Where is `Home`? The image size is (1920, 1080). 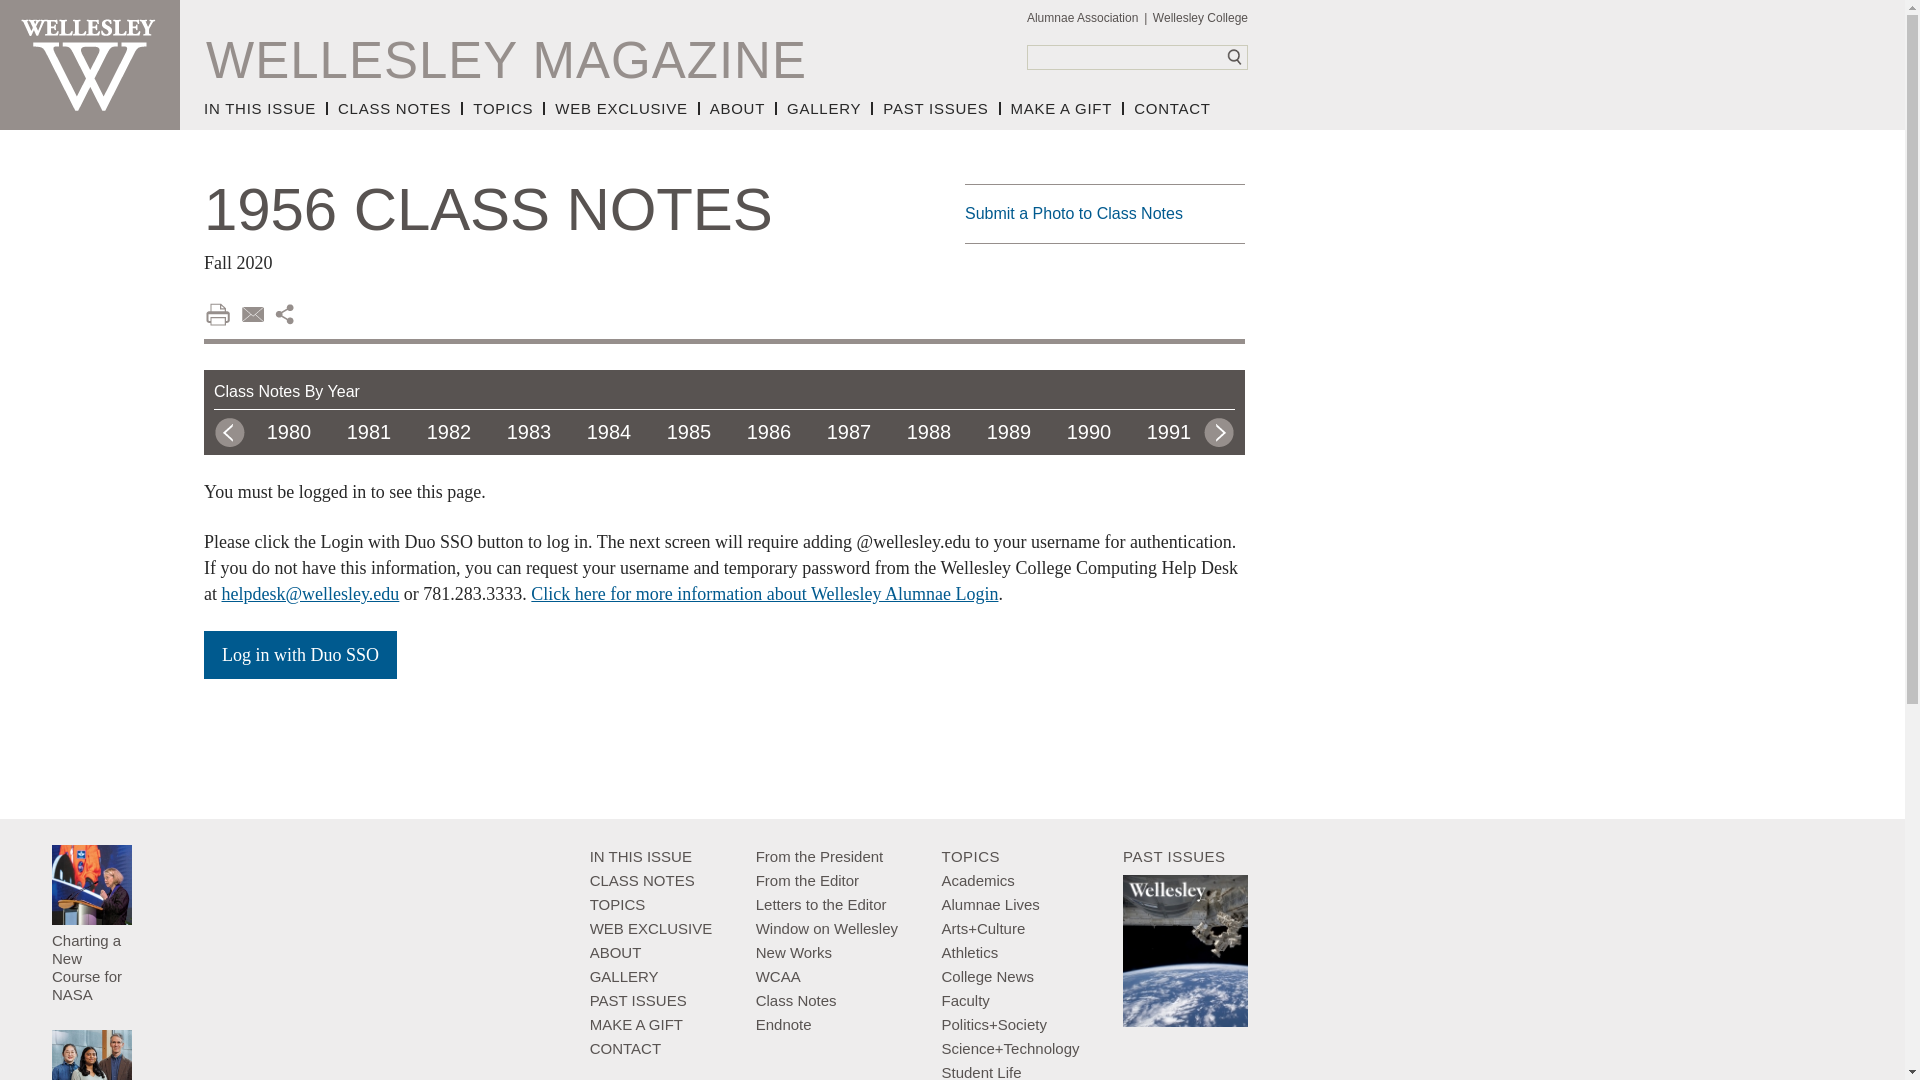
Home is located at coordinates (506, 60).